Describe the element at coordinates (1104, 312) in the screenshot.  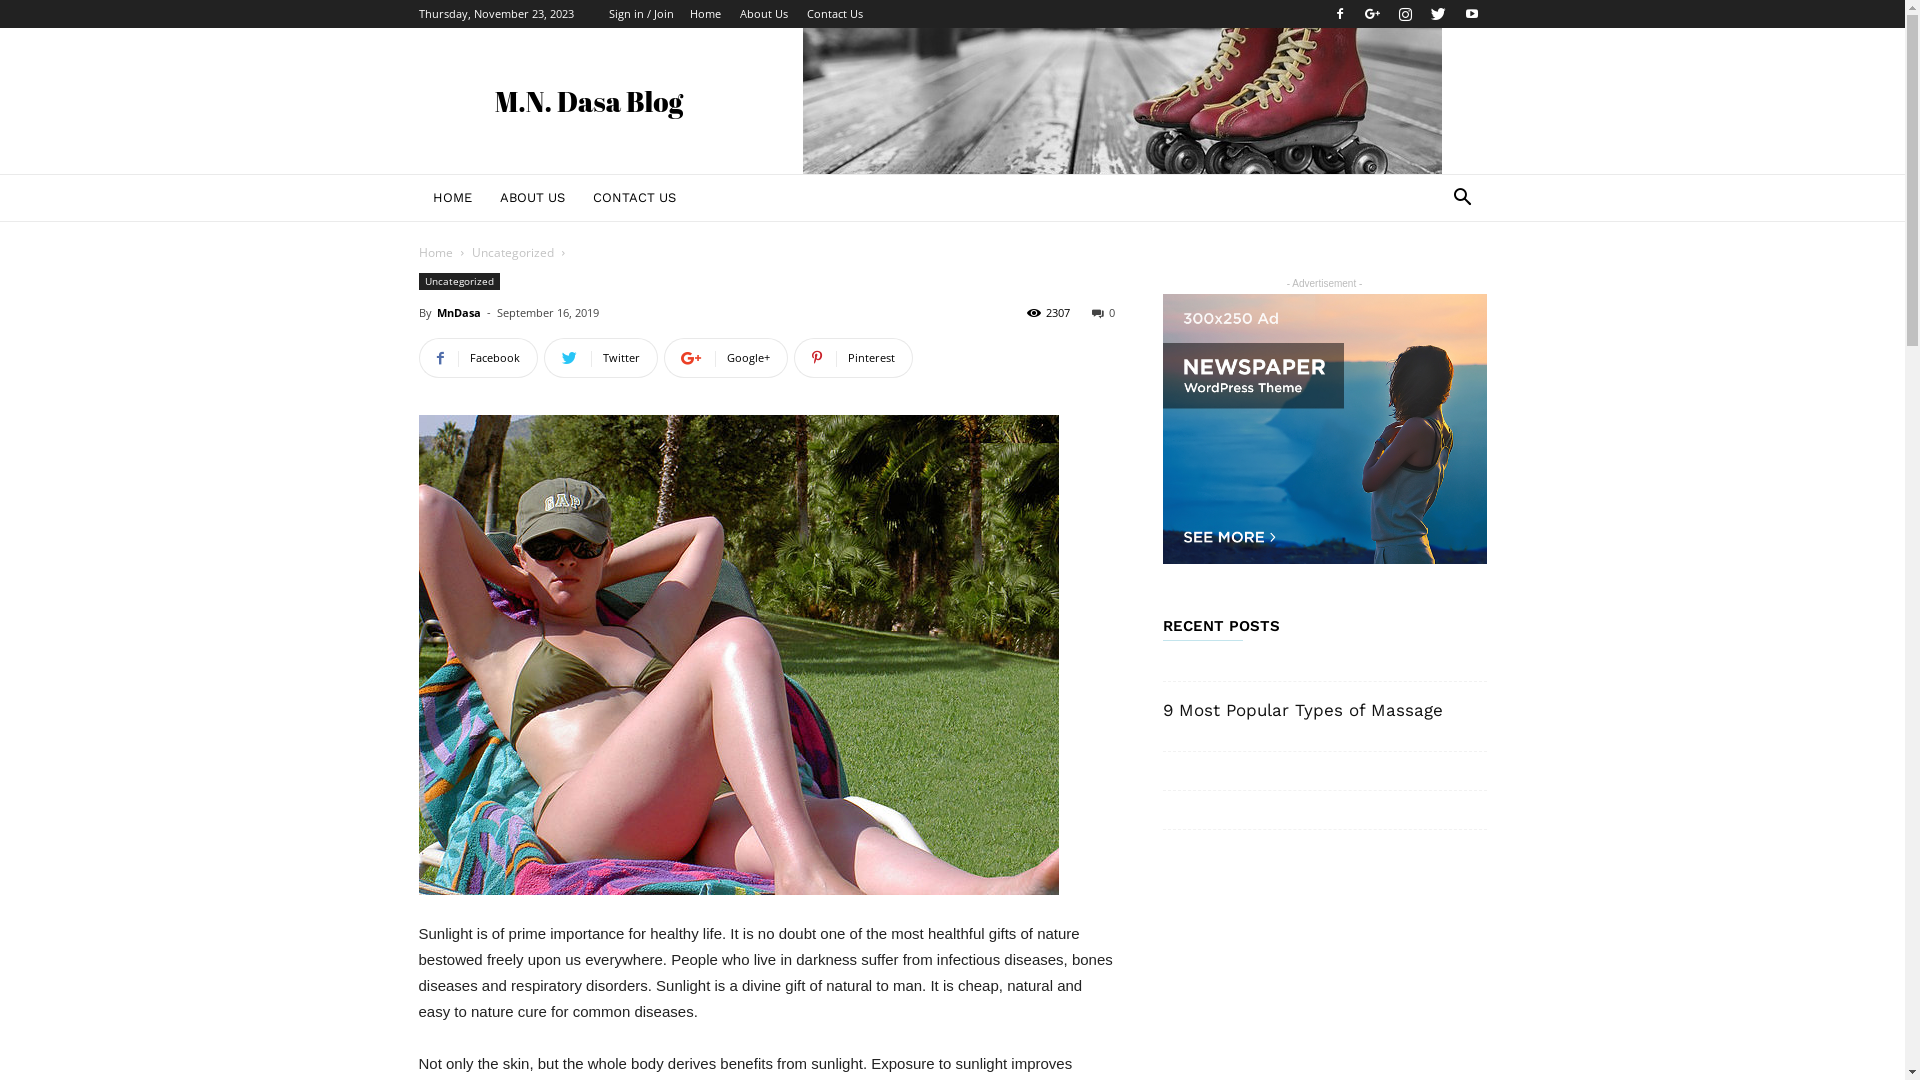
I see `0` at that location.